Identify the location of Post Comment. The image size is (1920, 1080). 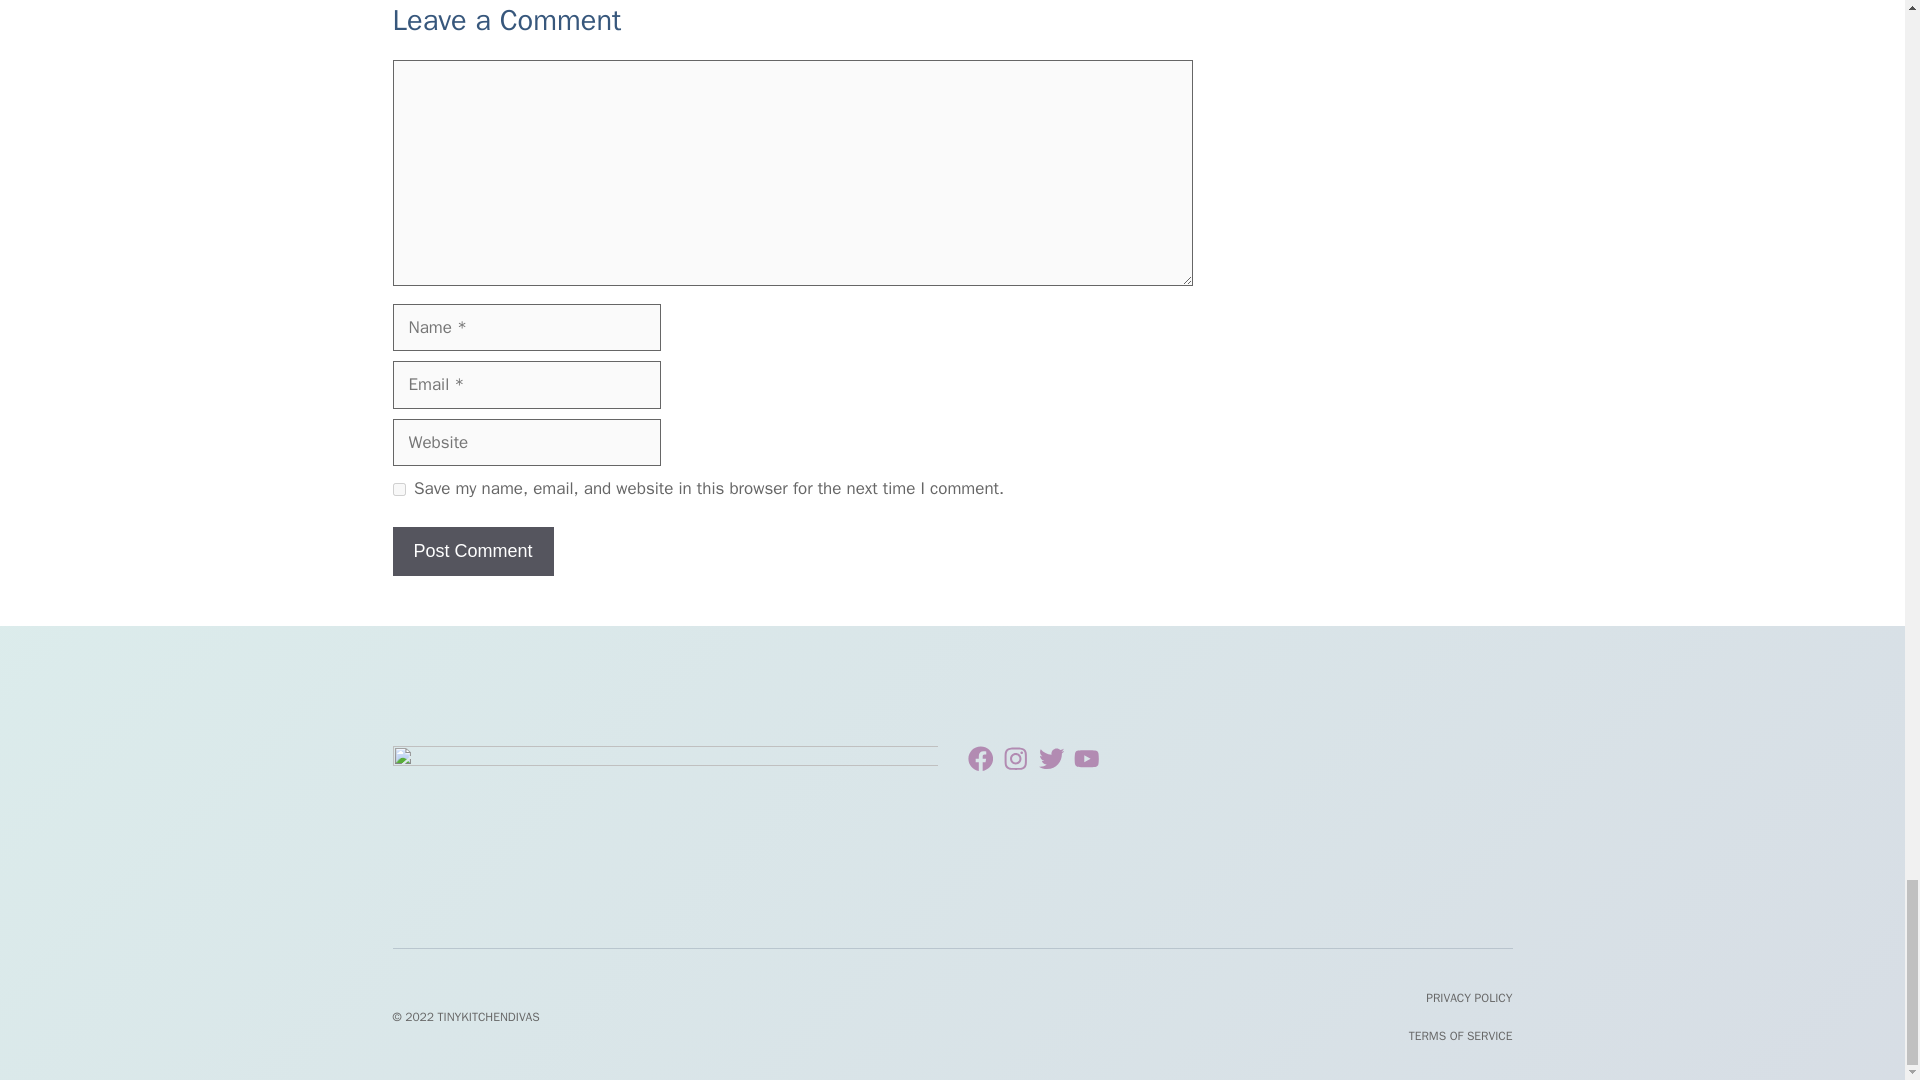
(472, 551).